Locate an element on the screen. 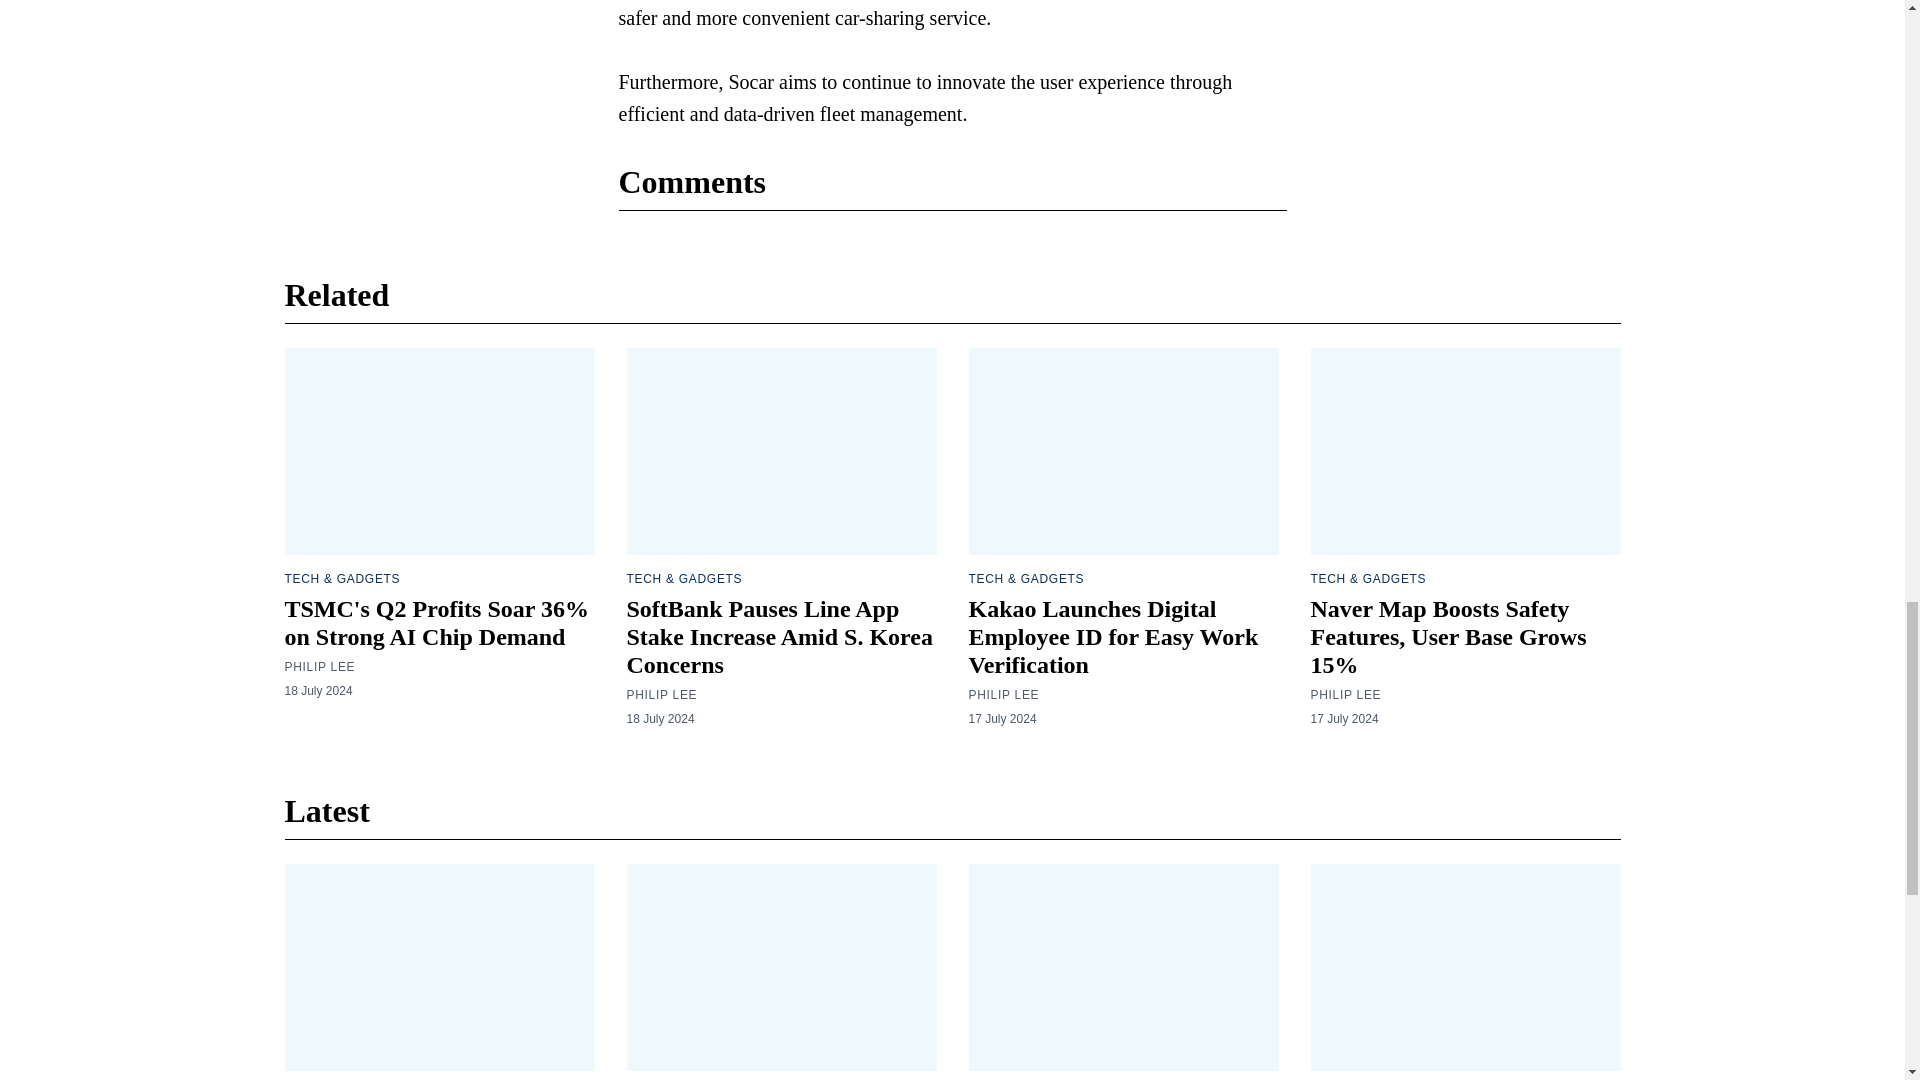 This screenshot has height=1080, width=1920. PHILIP LEE is located at coordinates (1002, 694).